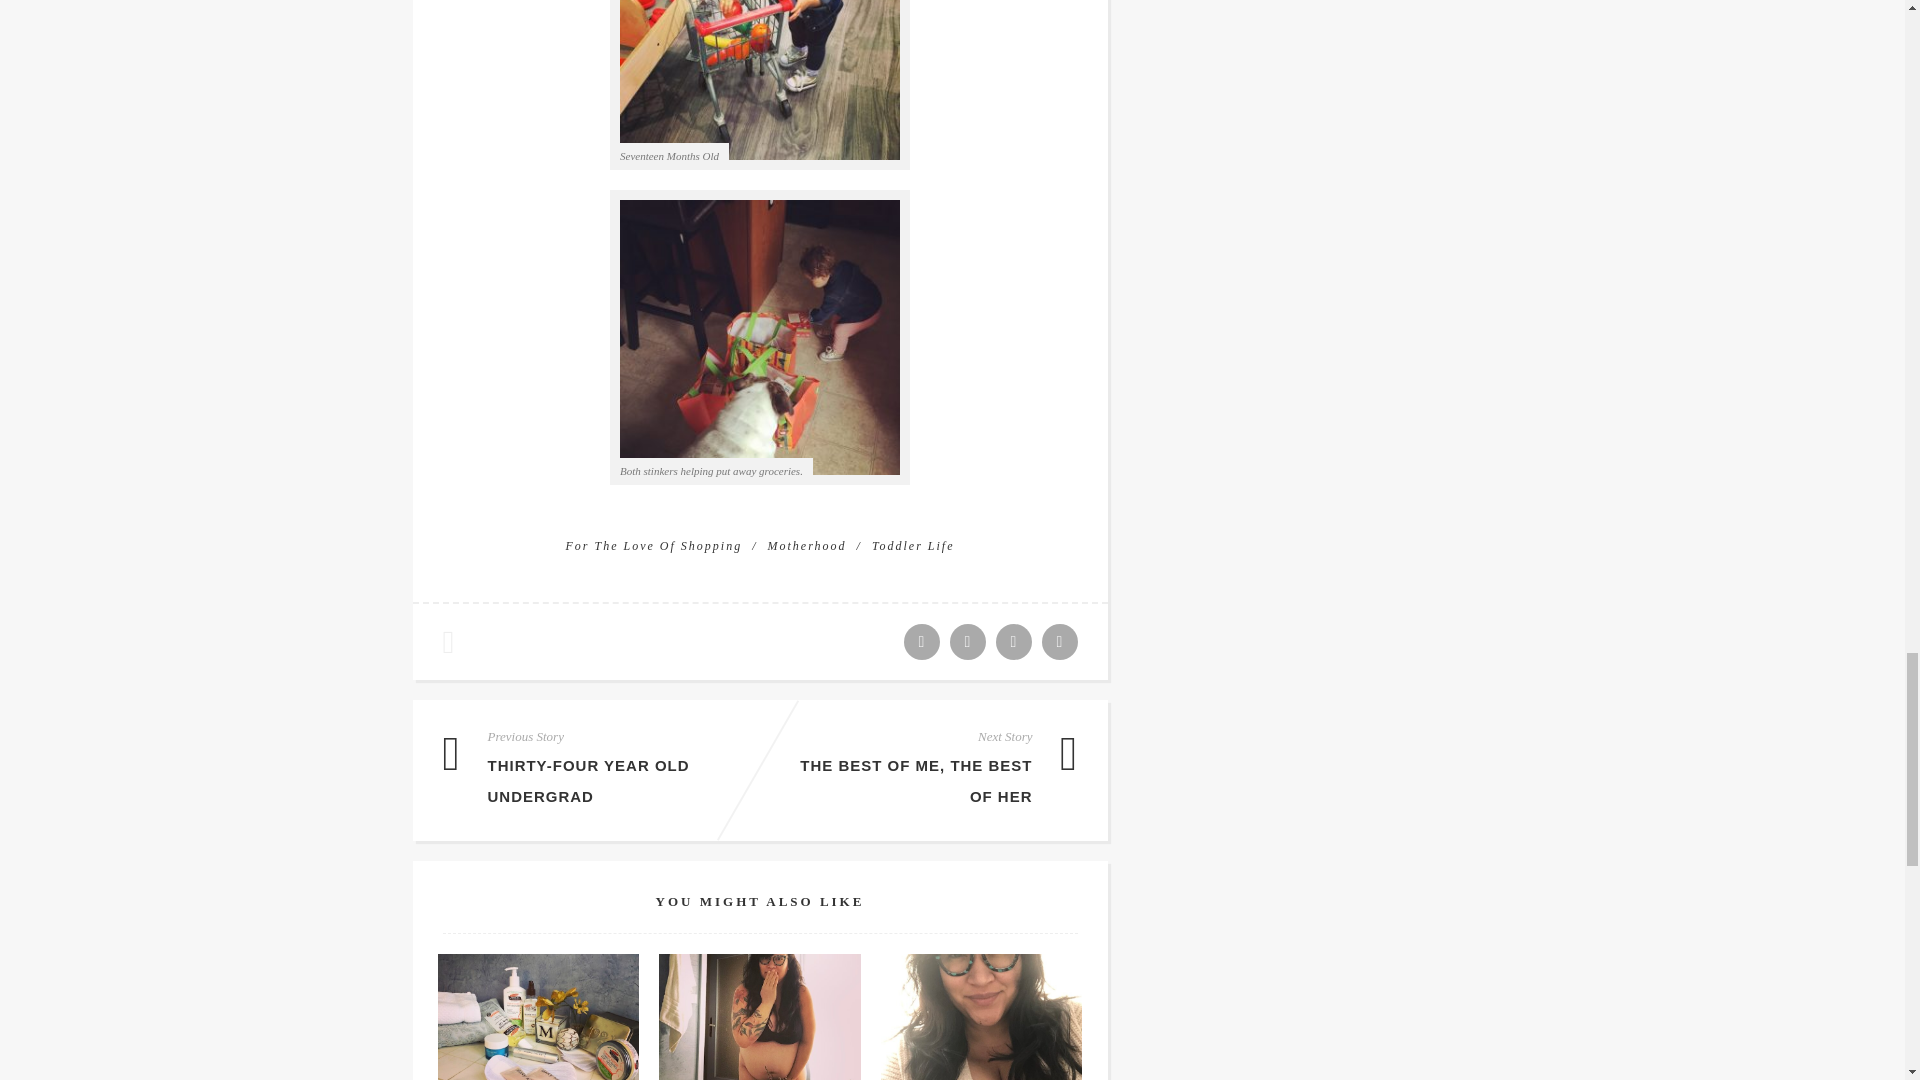 The height and width of the screenshot is (1080, 1920). Describe the element at coordinates (660, 545) in the screenshot. I see `For The Love Of Shopping` at that location.